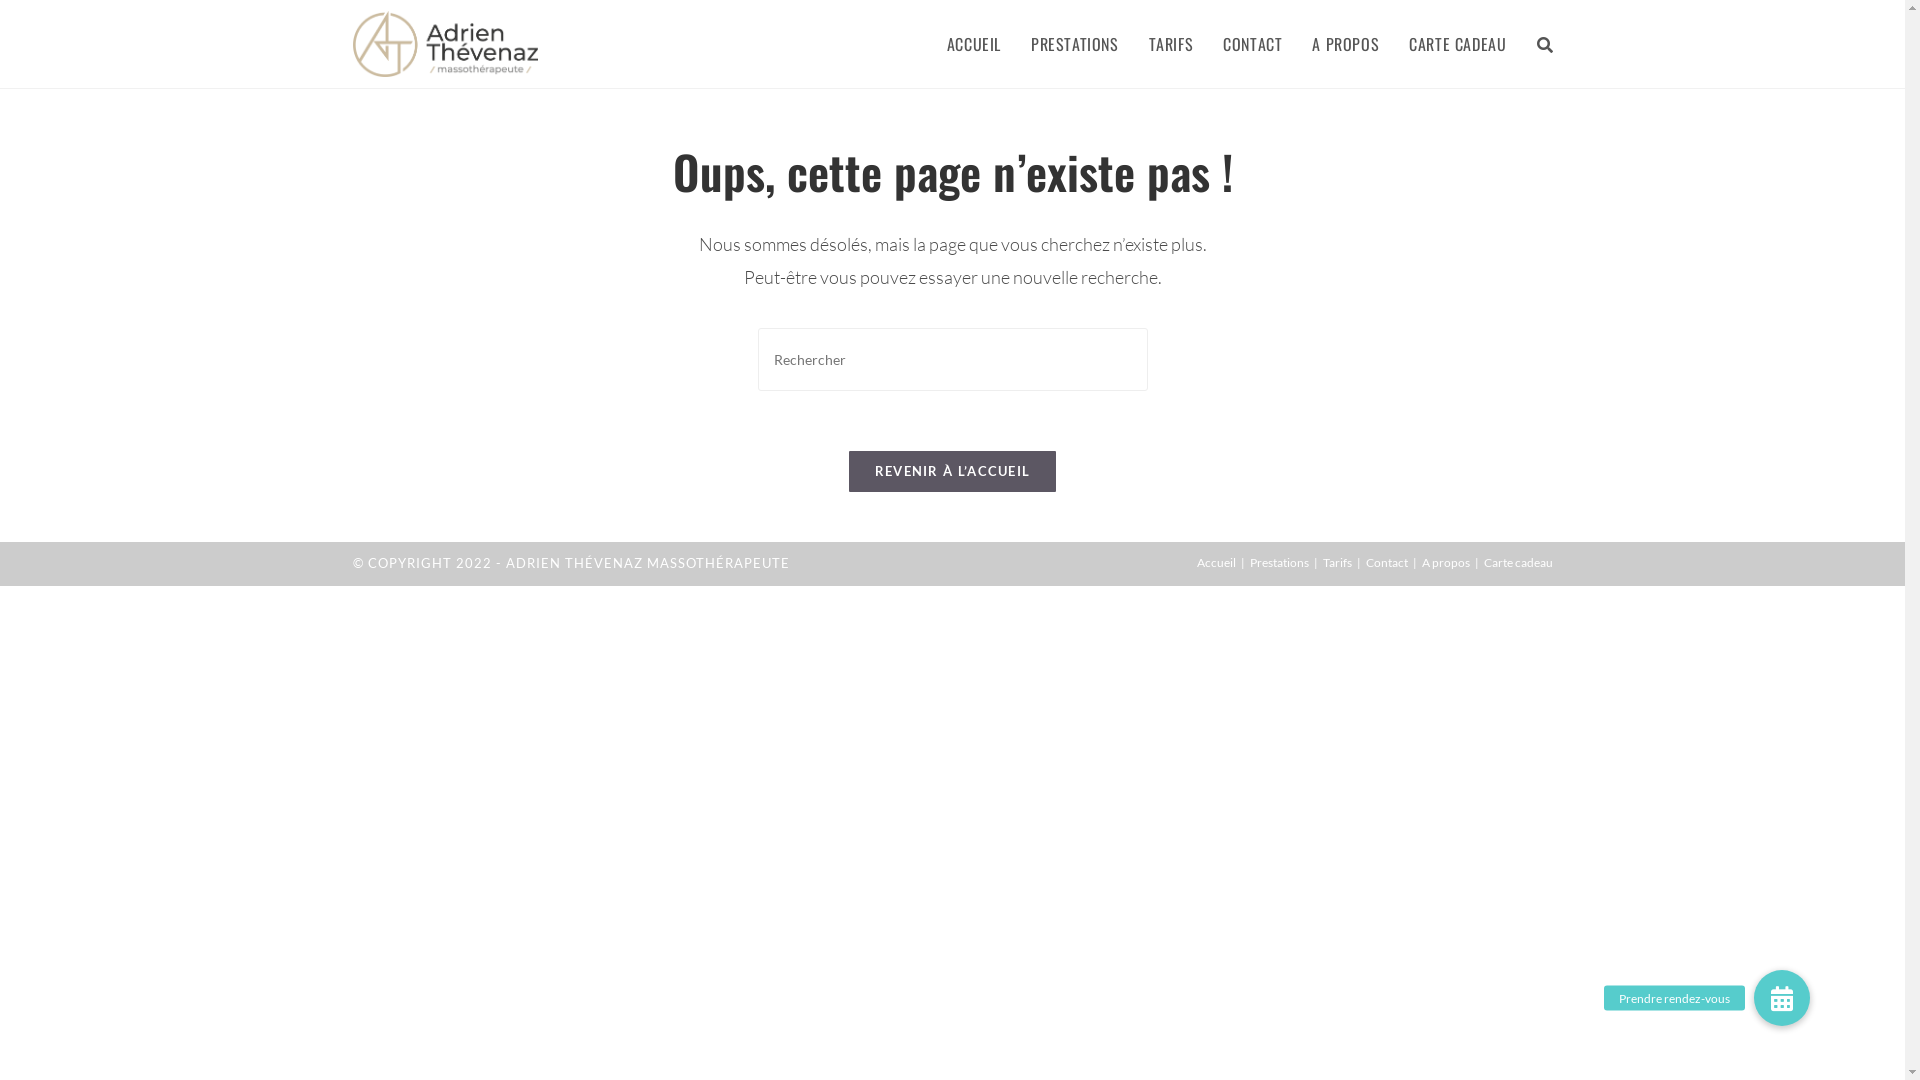 This screenshot has height=1080, width=1920. Describe the element at coordinates (1280, 562) in the screenshot. I see `Prestations` at that location.